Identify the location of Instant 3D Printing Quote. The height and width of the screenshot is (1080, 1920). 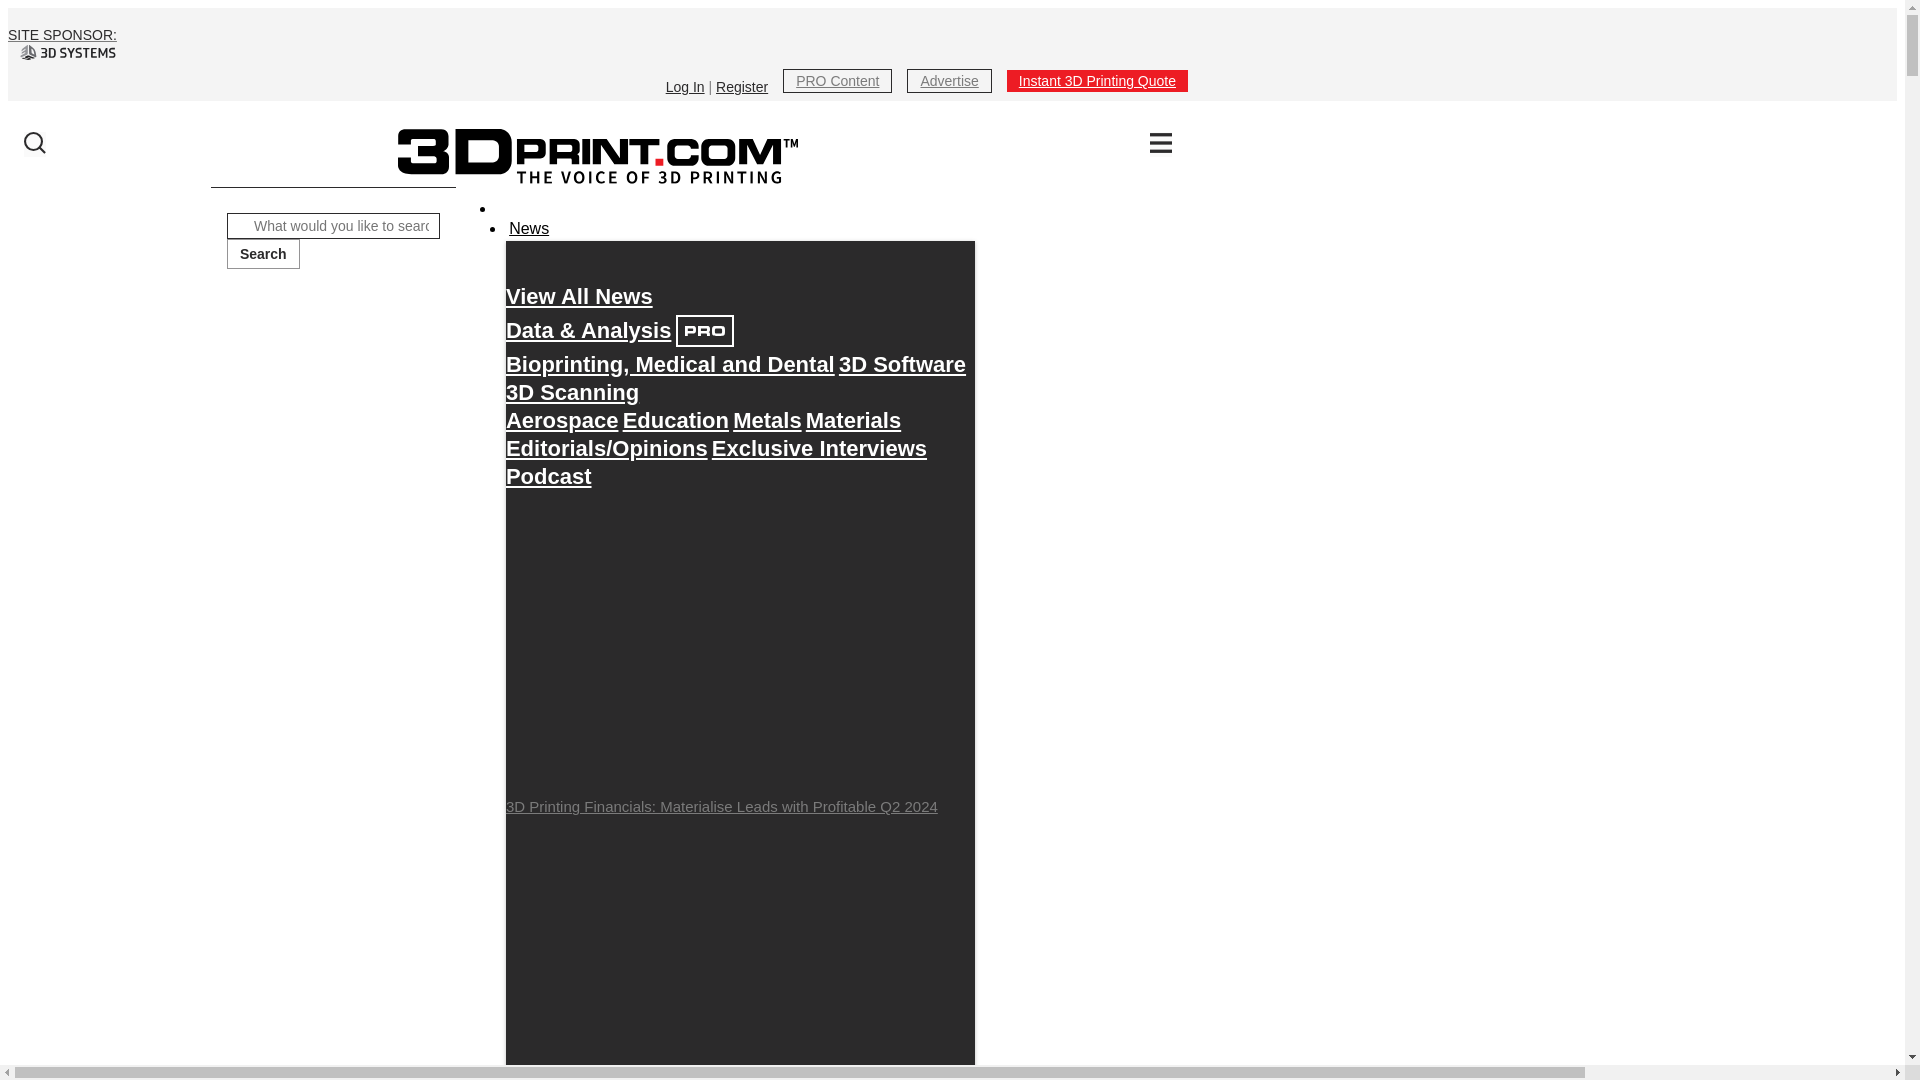
(1097, 80).